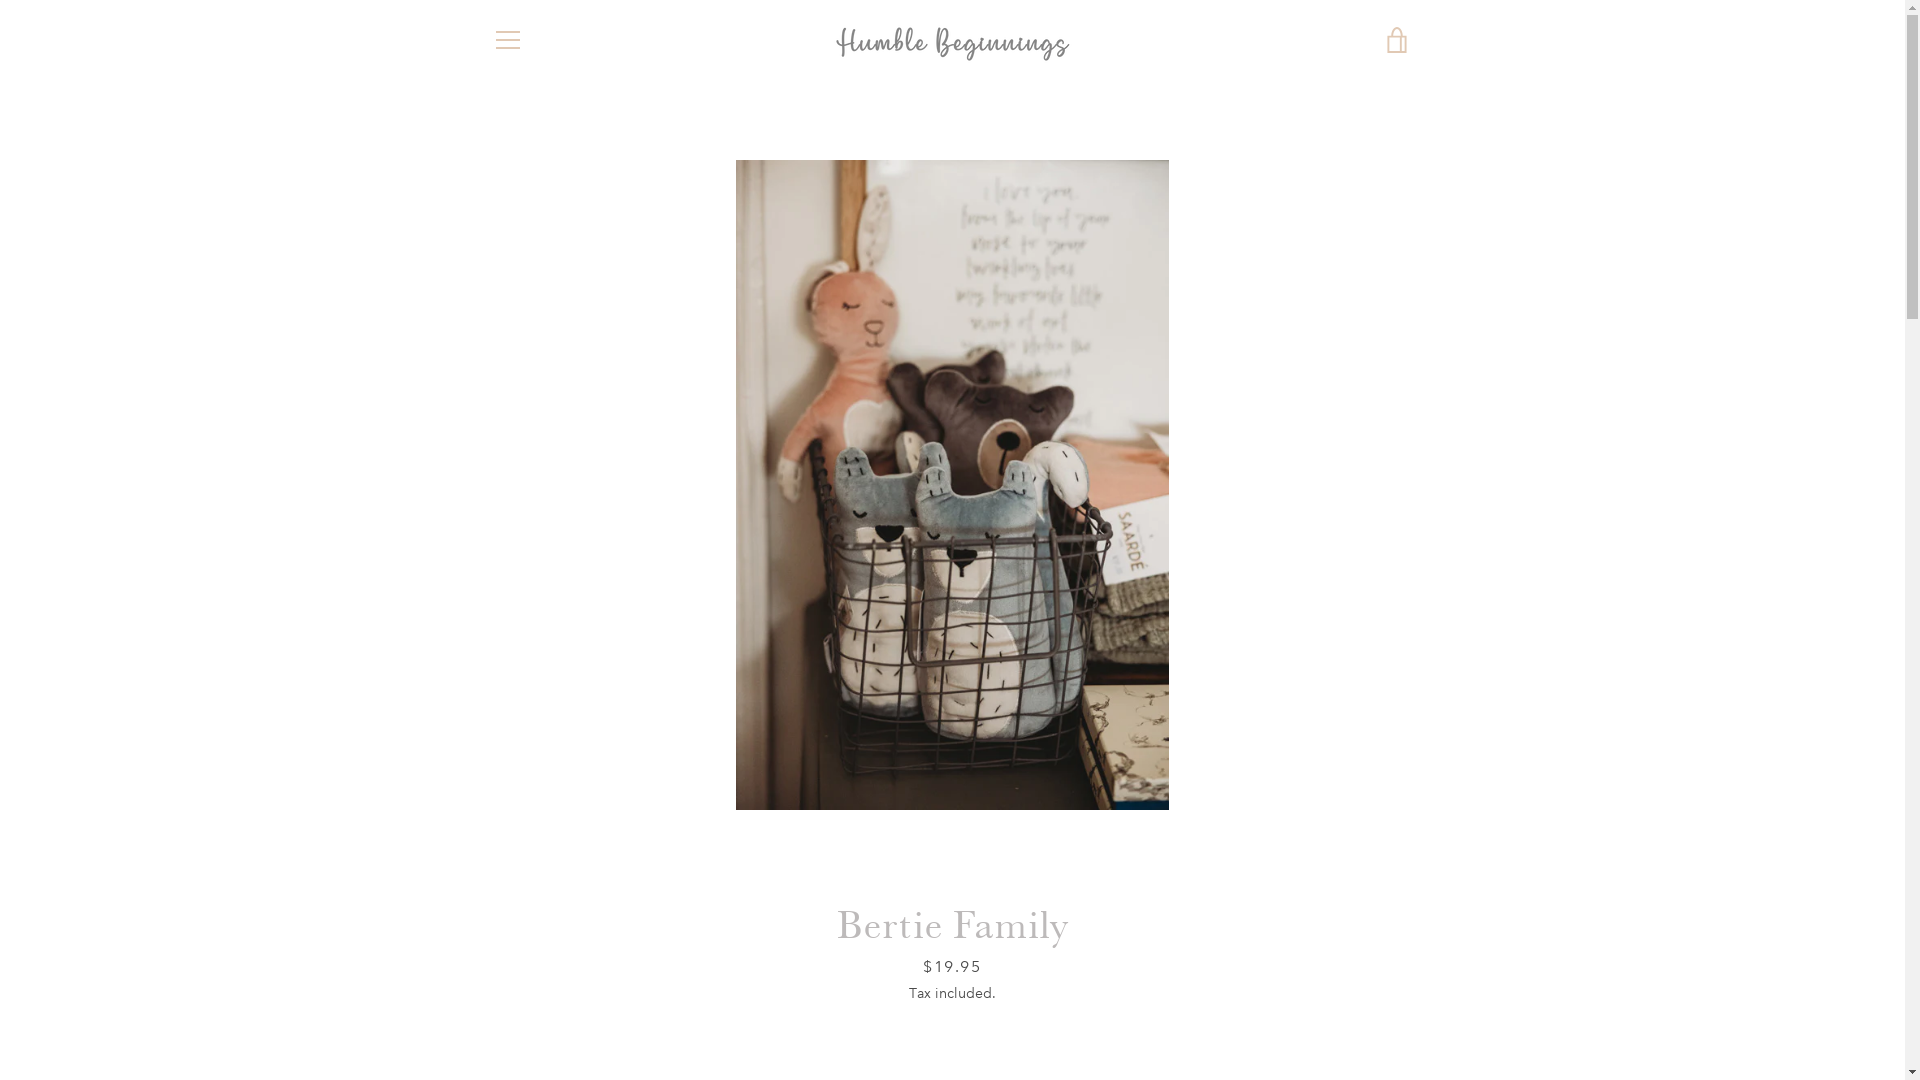 The height and width of the screenshot is (1080, 1920). Describe the element at coordinates (0, 0) in the screenshot. I see `Skip to content` at that location.